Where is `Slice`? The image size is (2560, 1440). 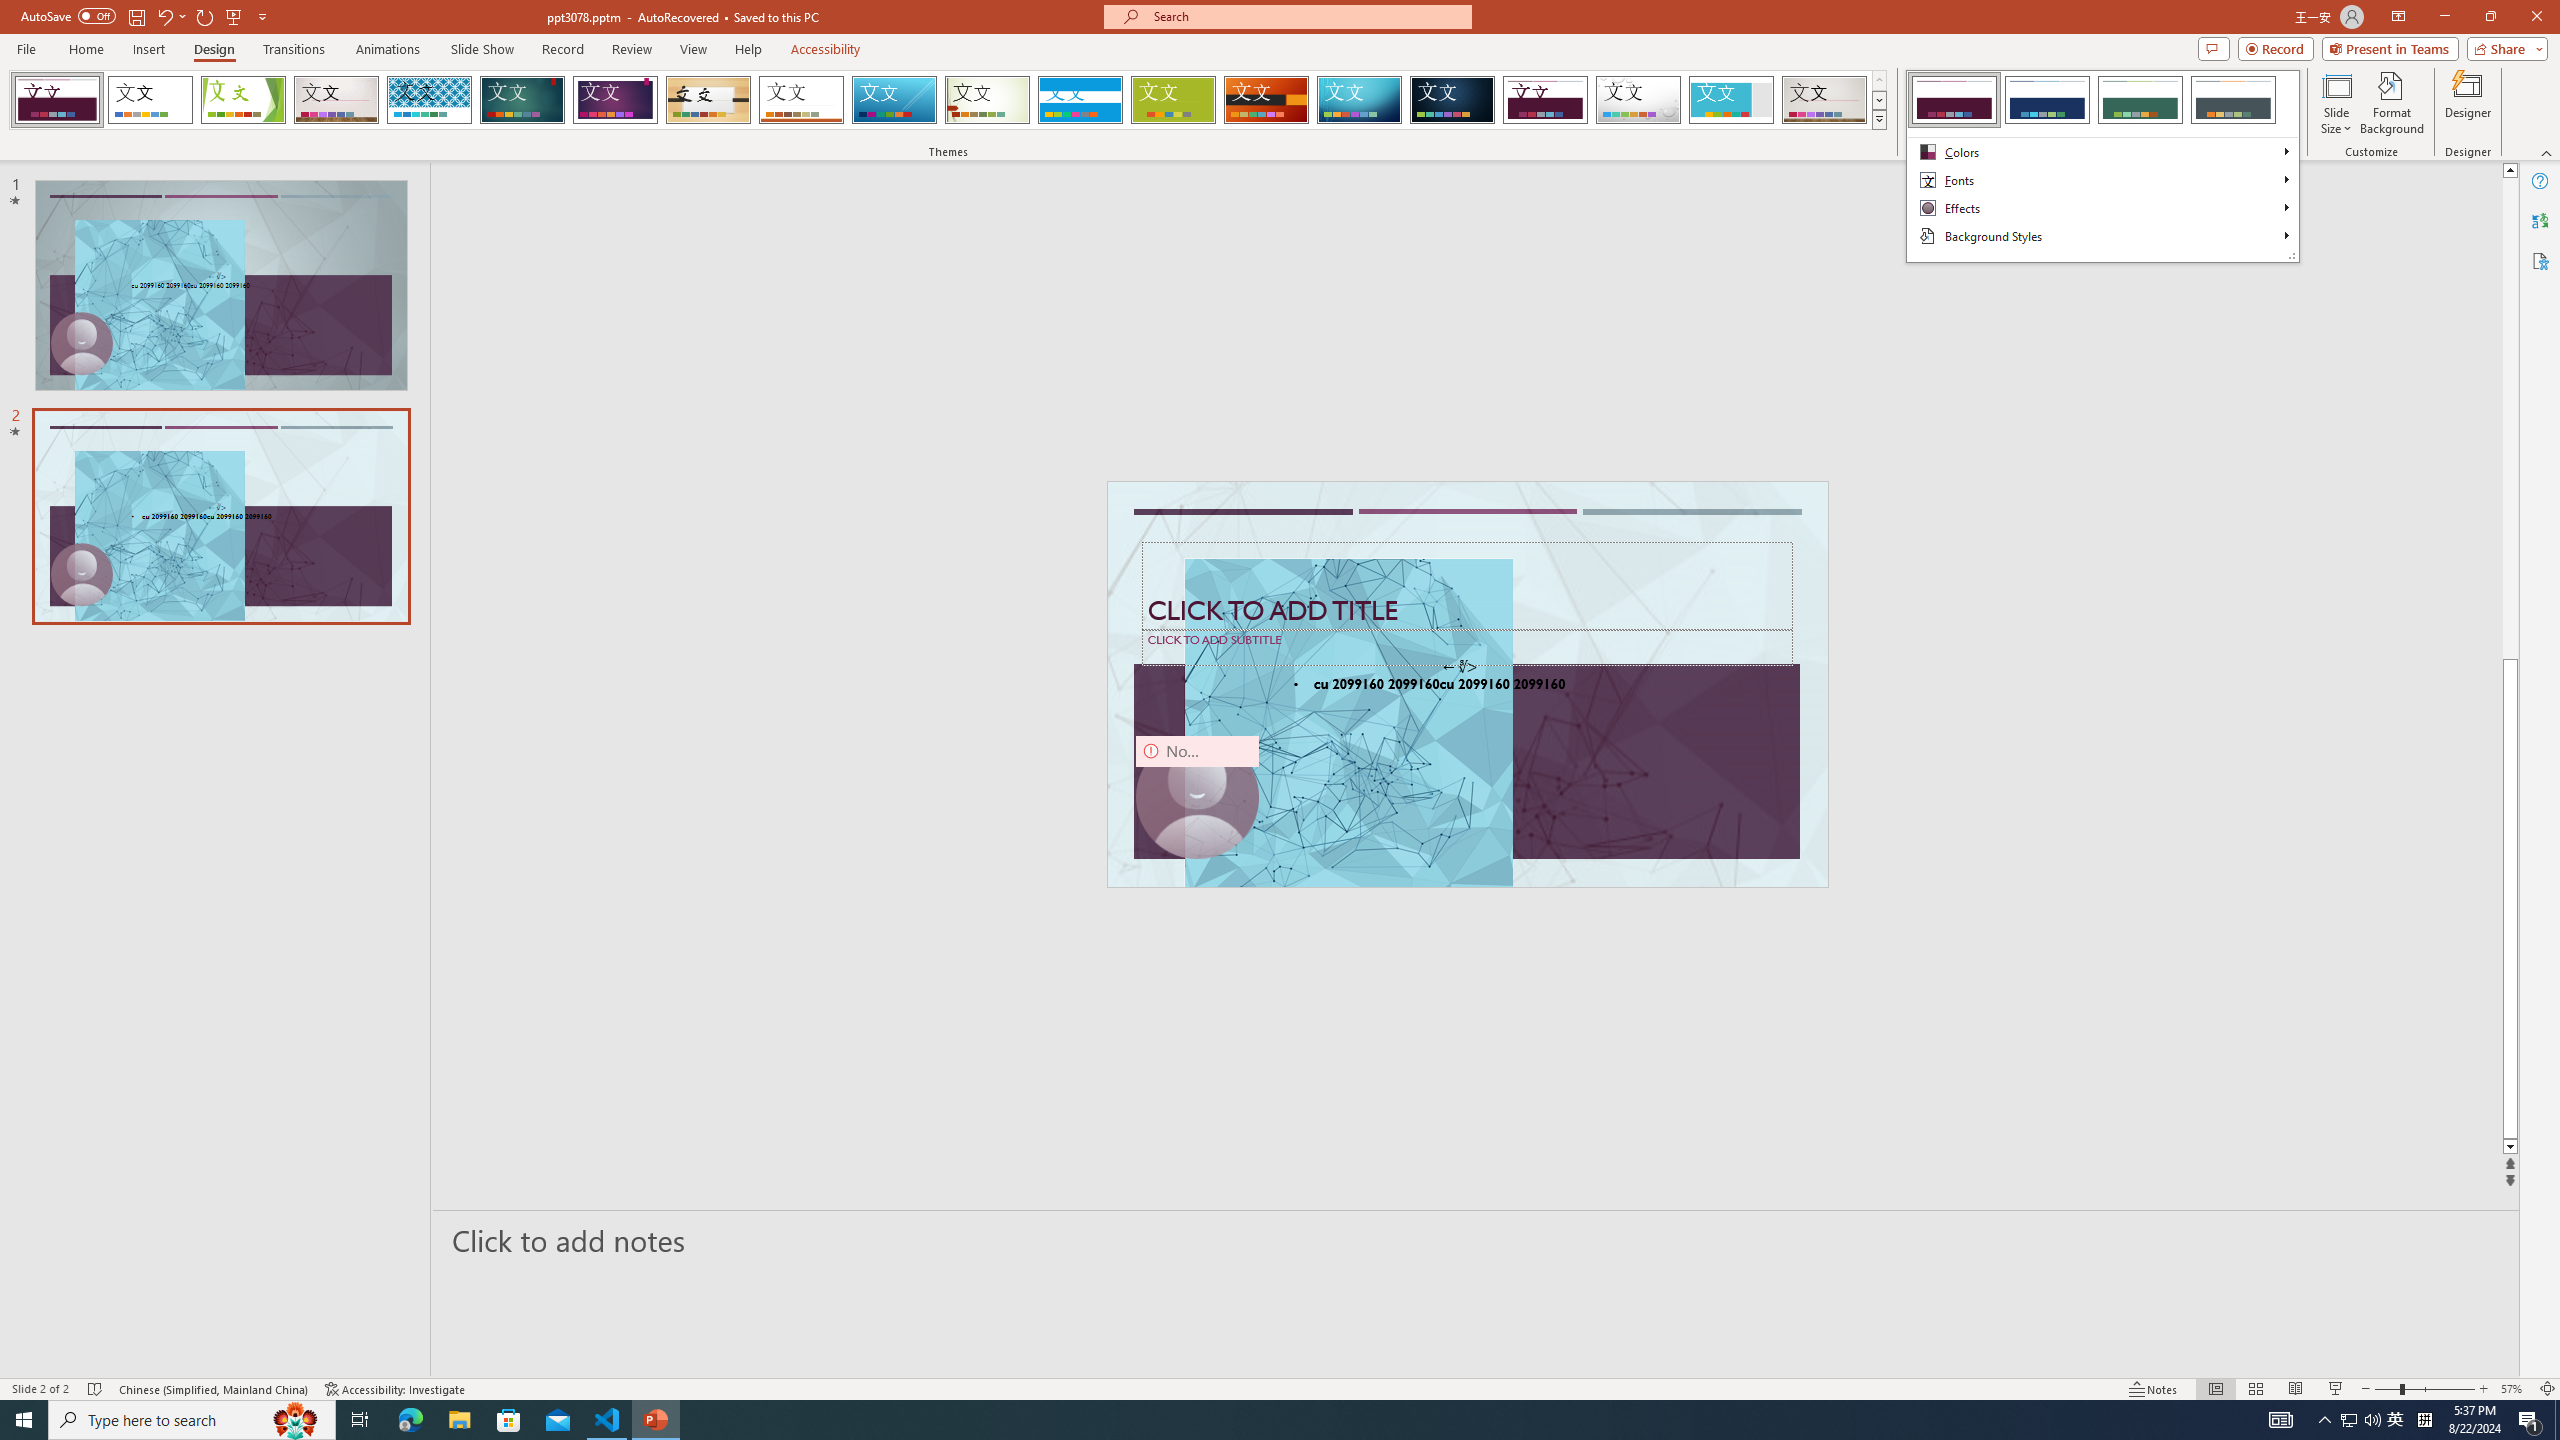
Slice is located at coordinates (894, 100).